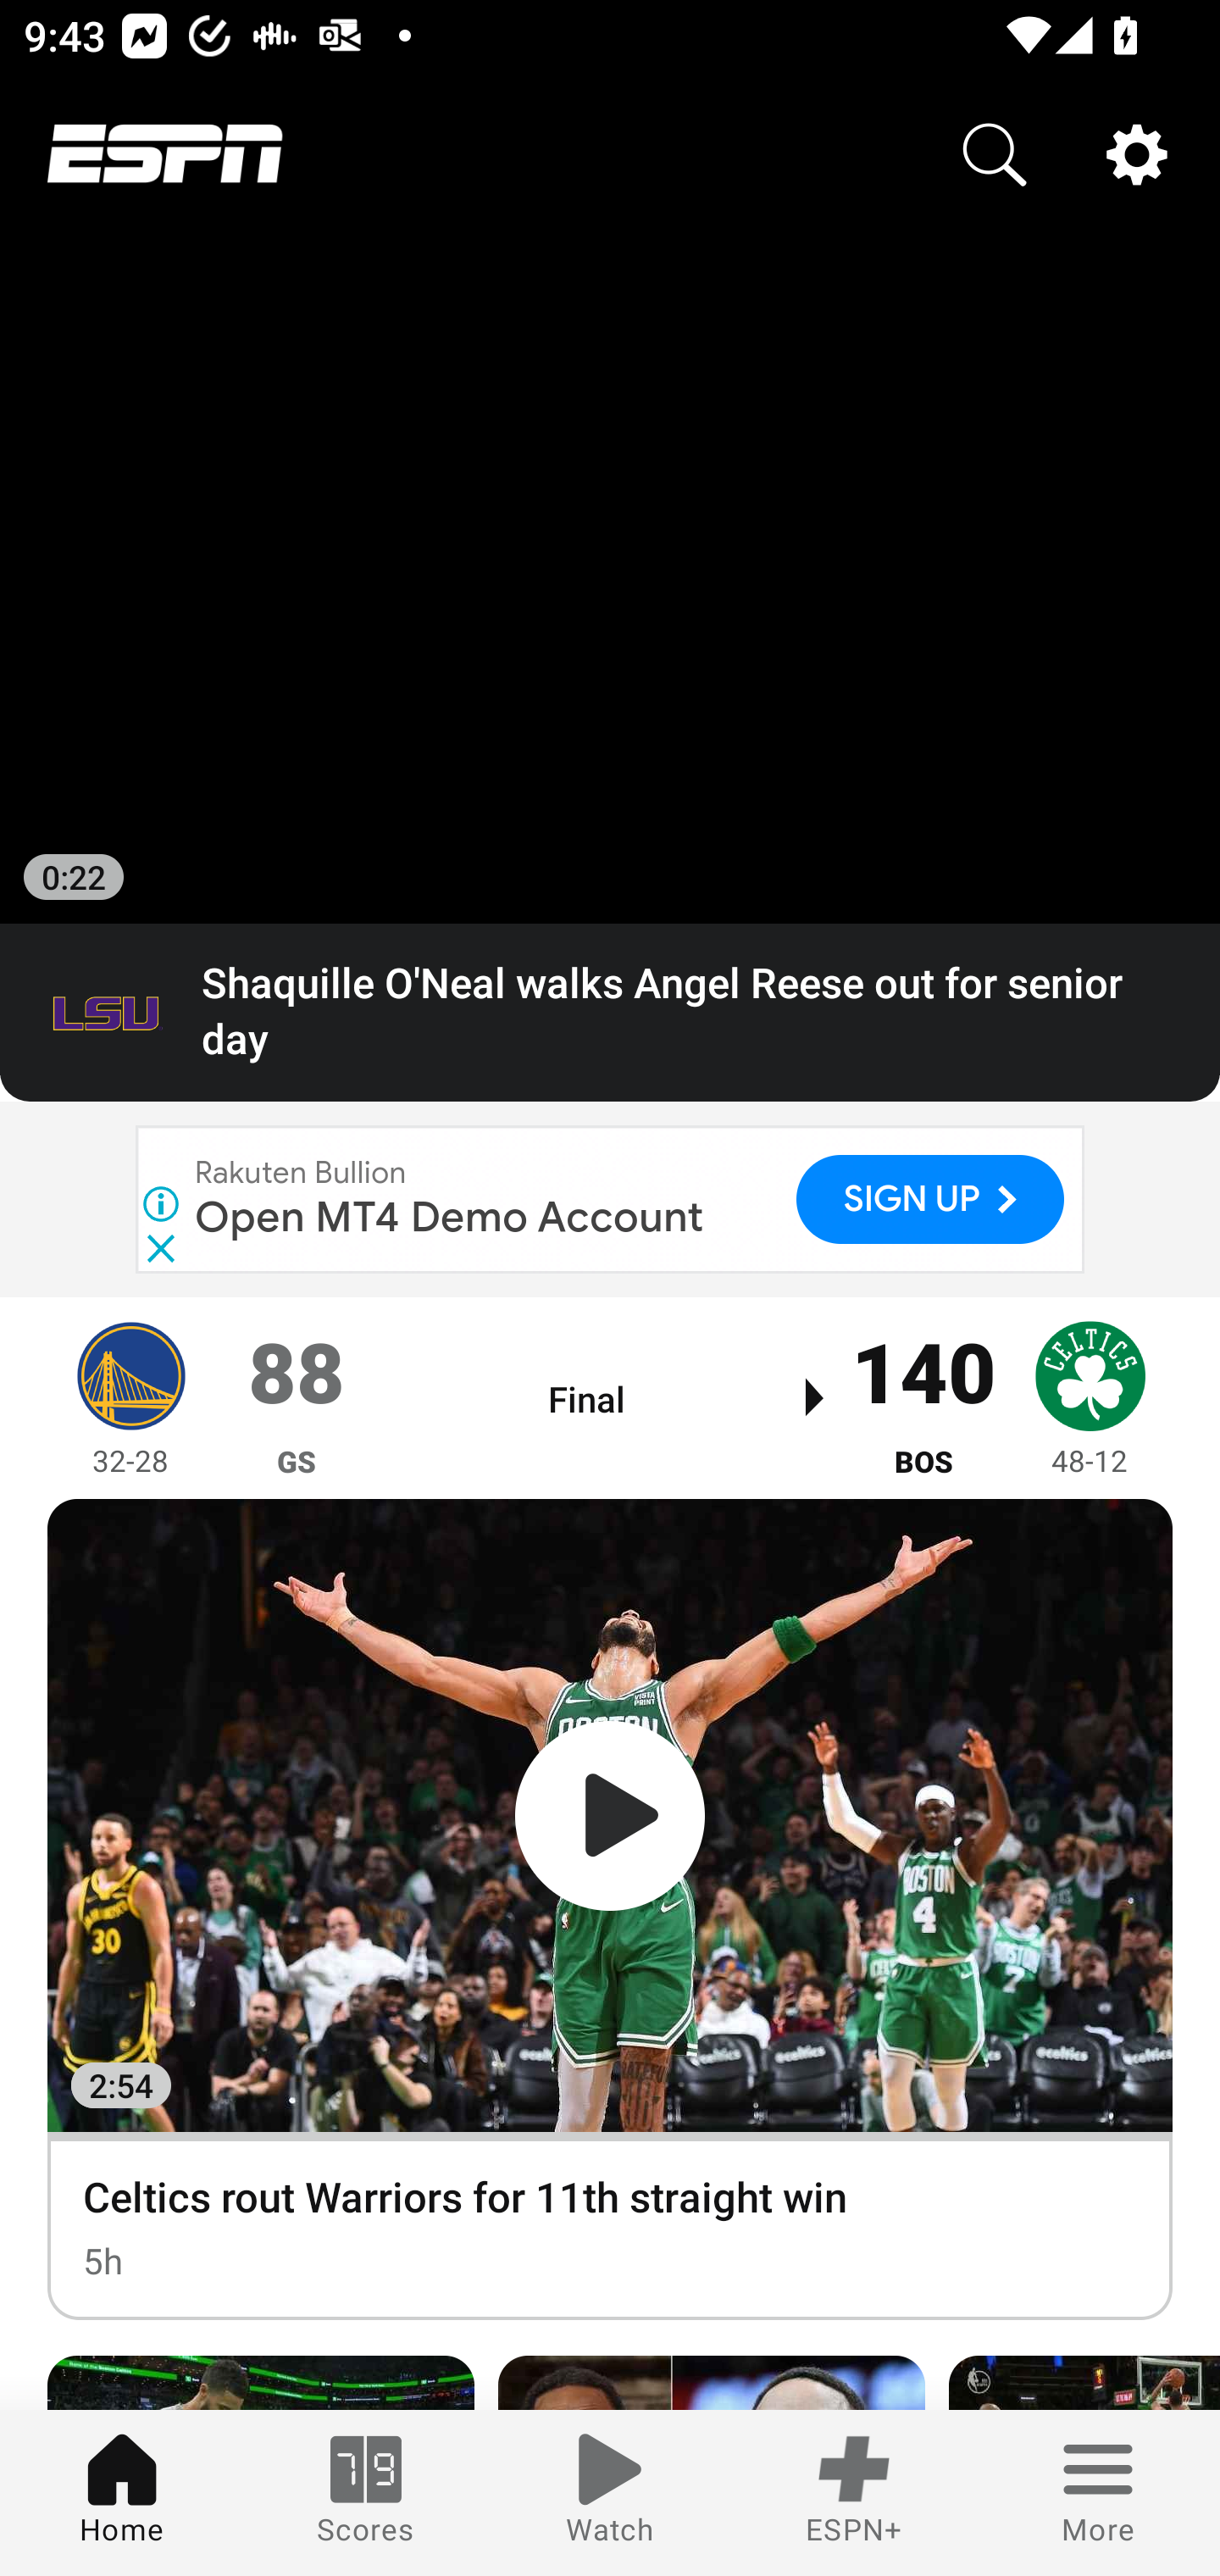 This screenshot has height=2576, width=1220. What do you see at coordinates (610, 2493) in the screenshot?
I see `Watch` at bounding box center [610, 2493].